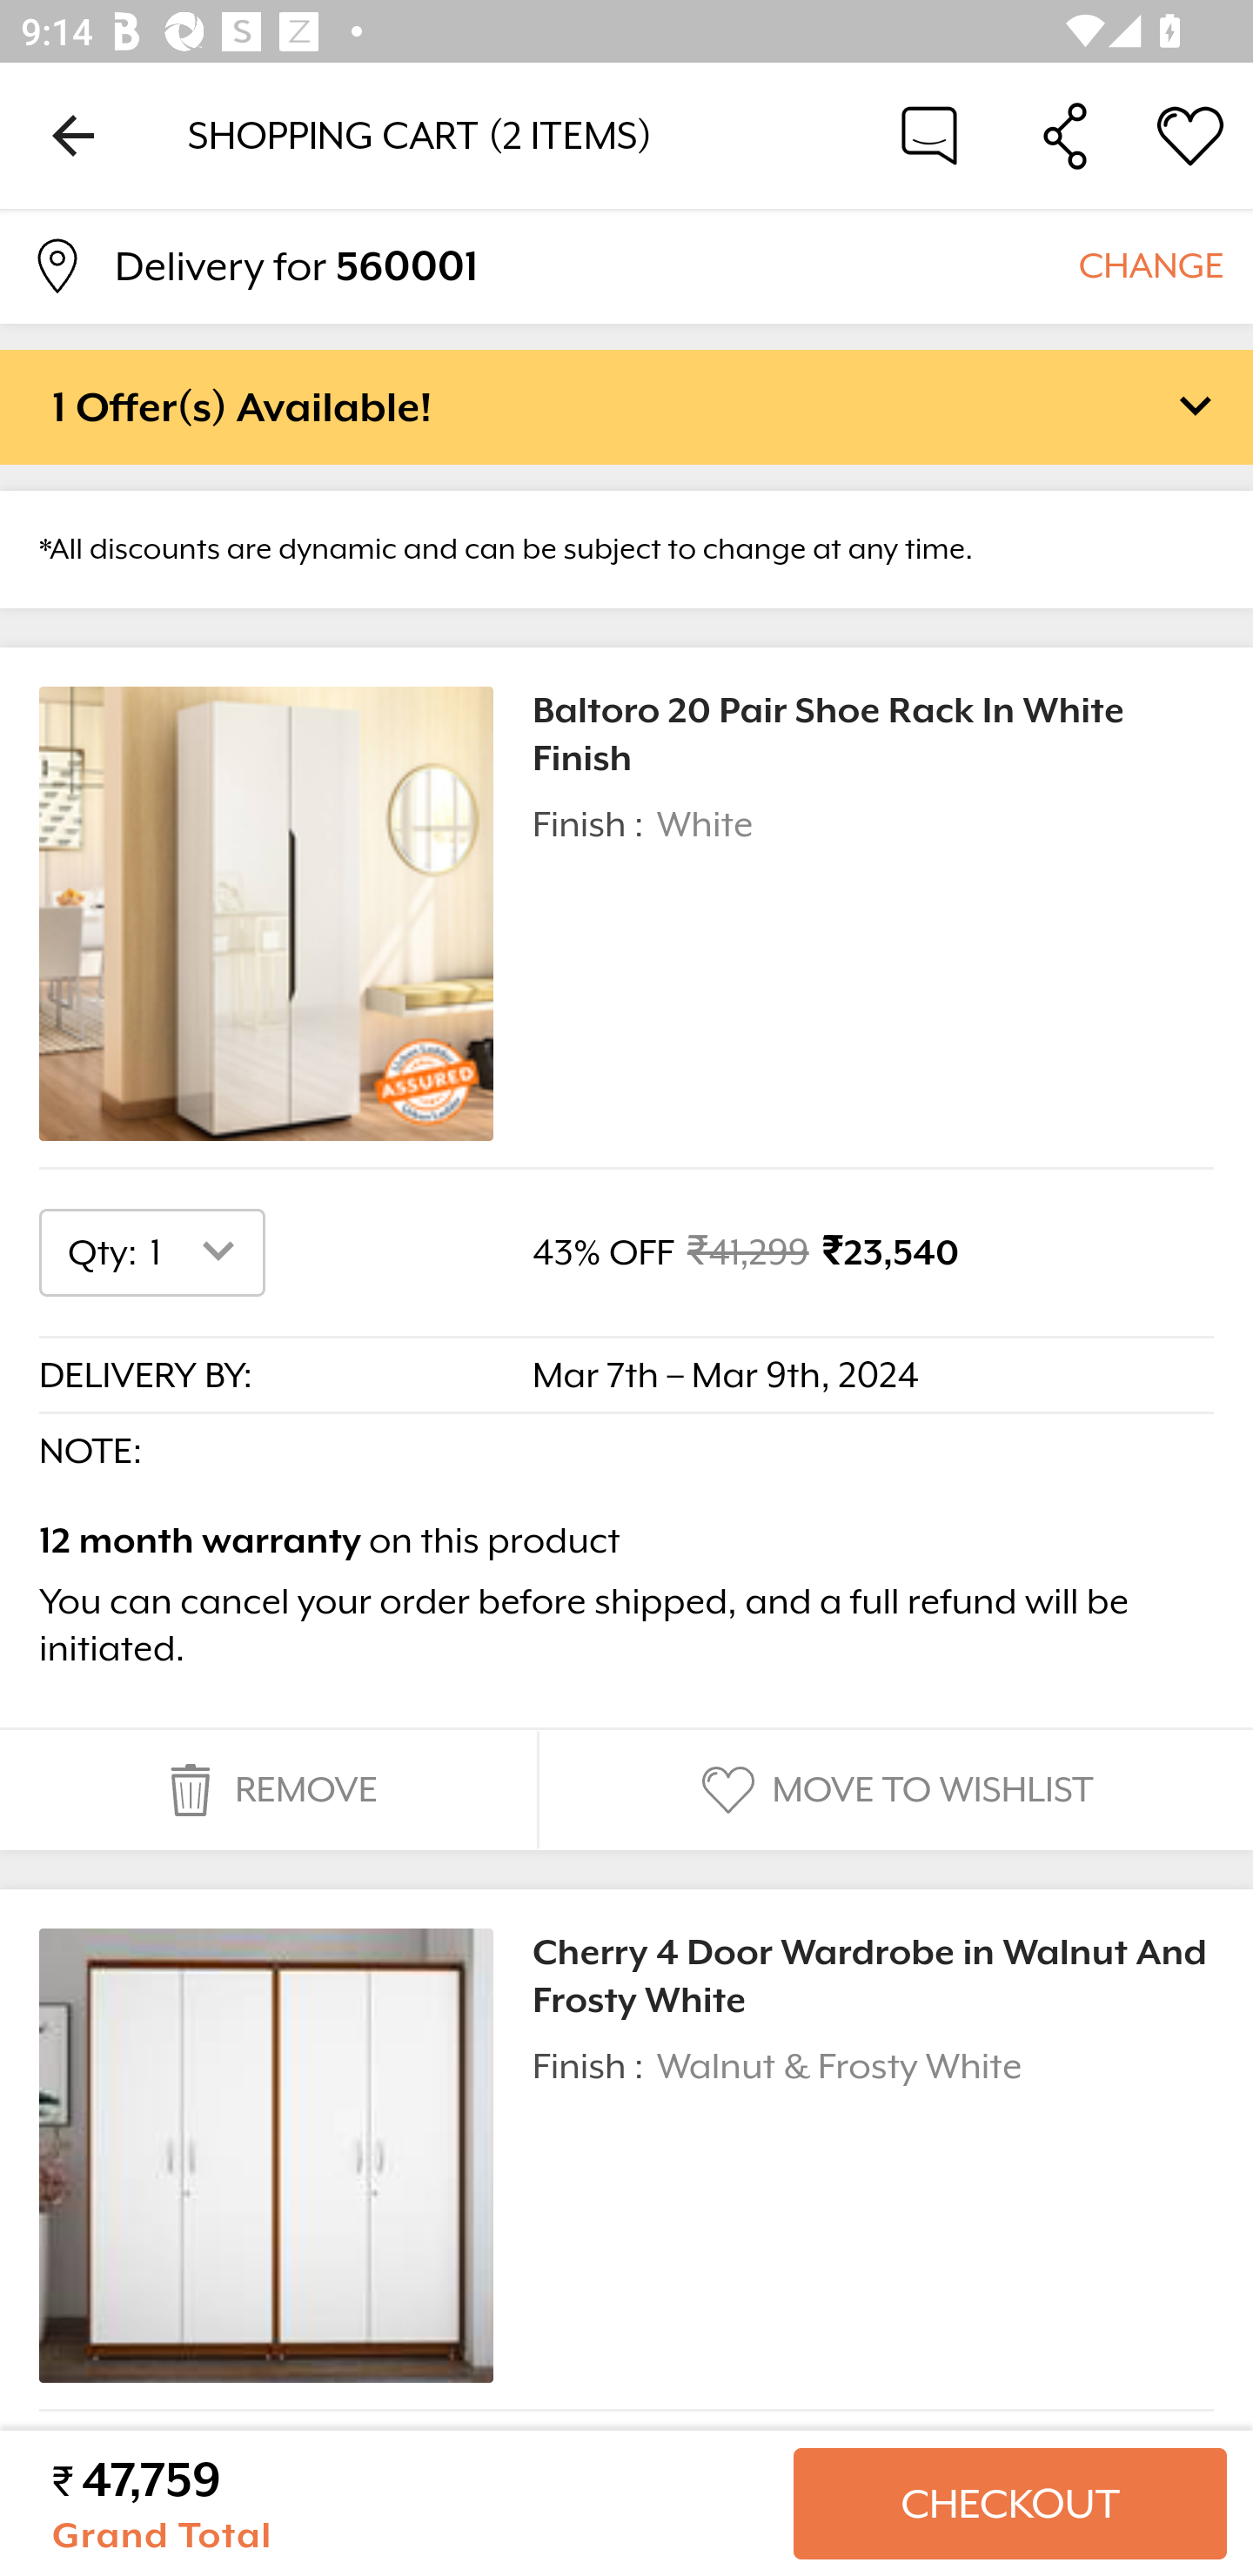 The height and width of the screenshot is (2576, 1253). I want to click on CHECKOUT, so click(1009, 2504).